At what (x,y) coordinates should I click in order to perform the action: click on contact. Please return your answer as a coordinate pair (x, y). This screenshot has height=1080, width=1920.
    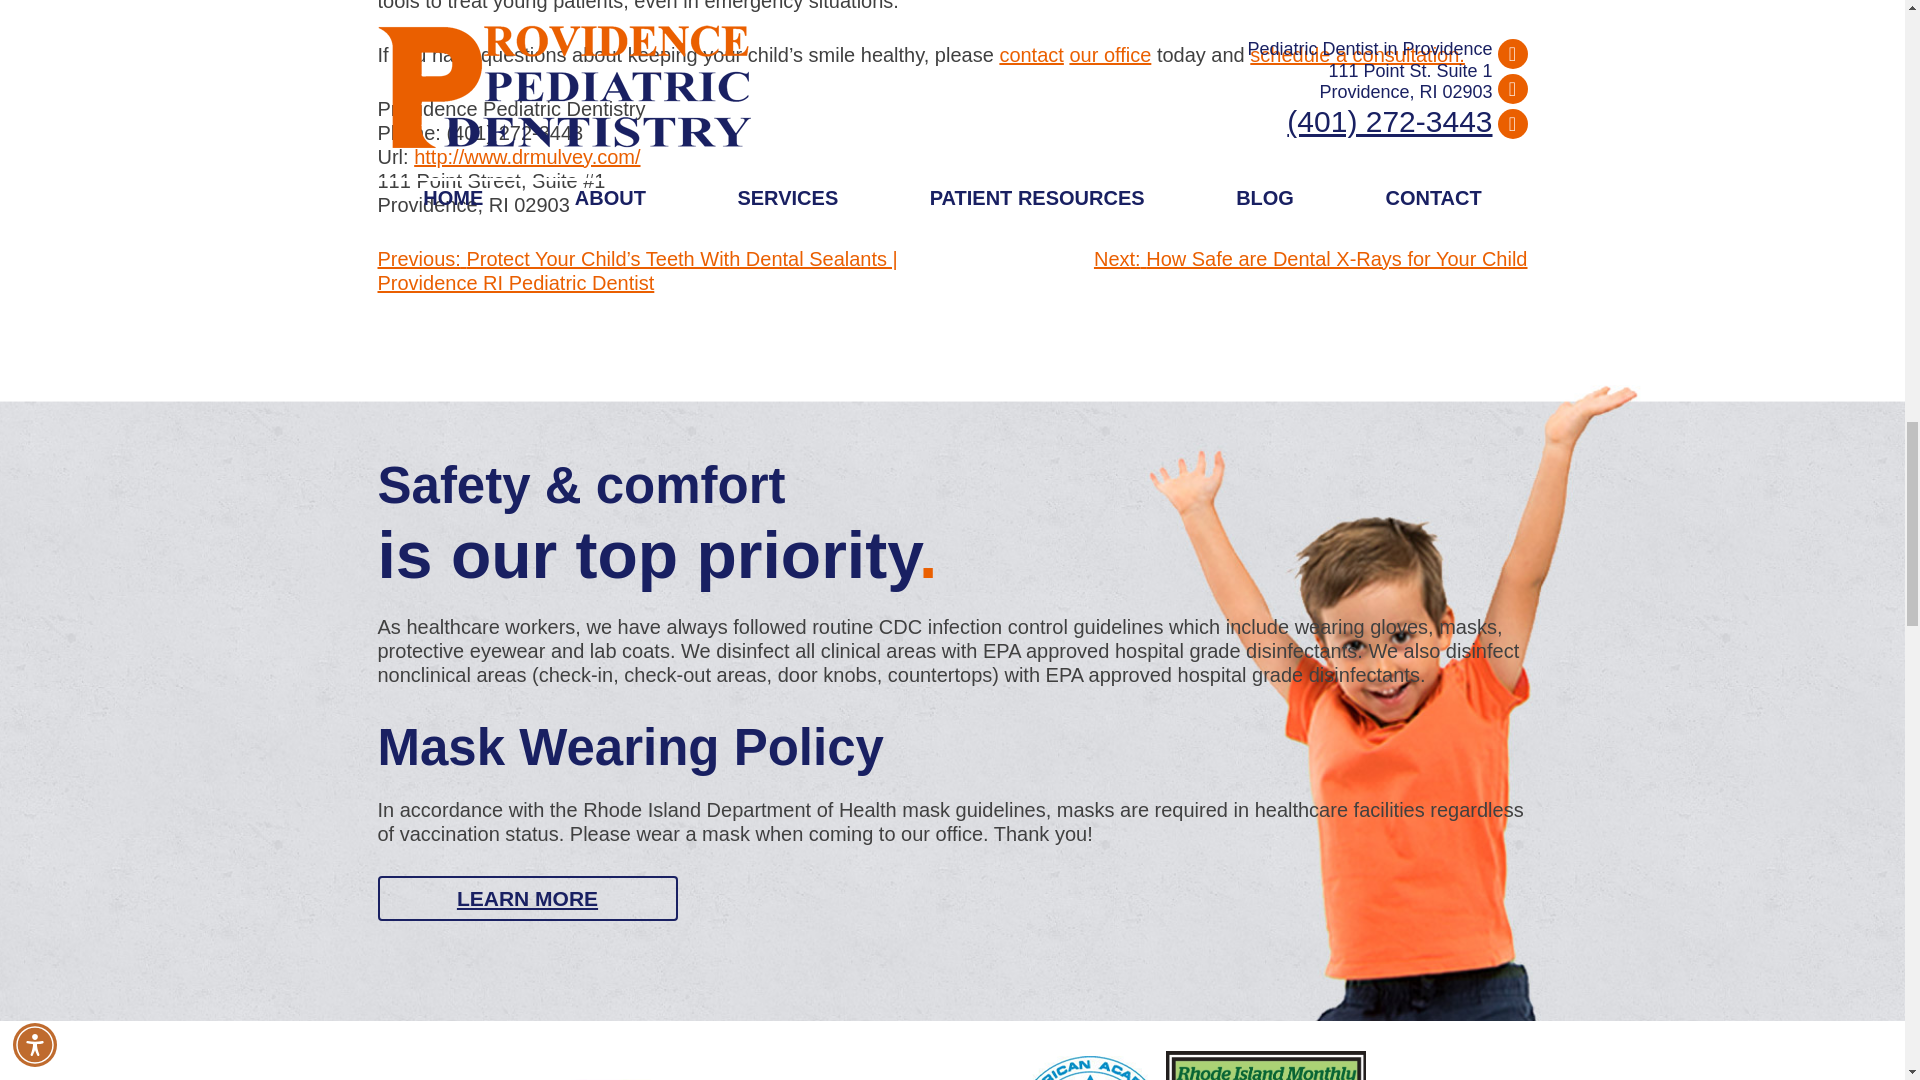
    Looking at the image, I should click on (1030, 54).